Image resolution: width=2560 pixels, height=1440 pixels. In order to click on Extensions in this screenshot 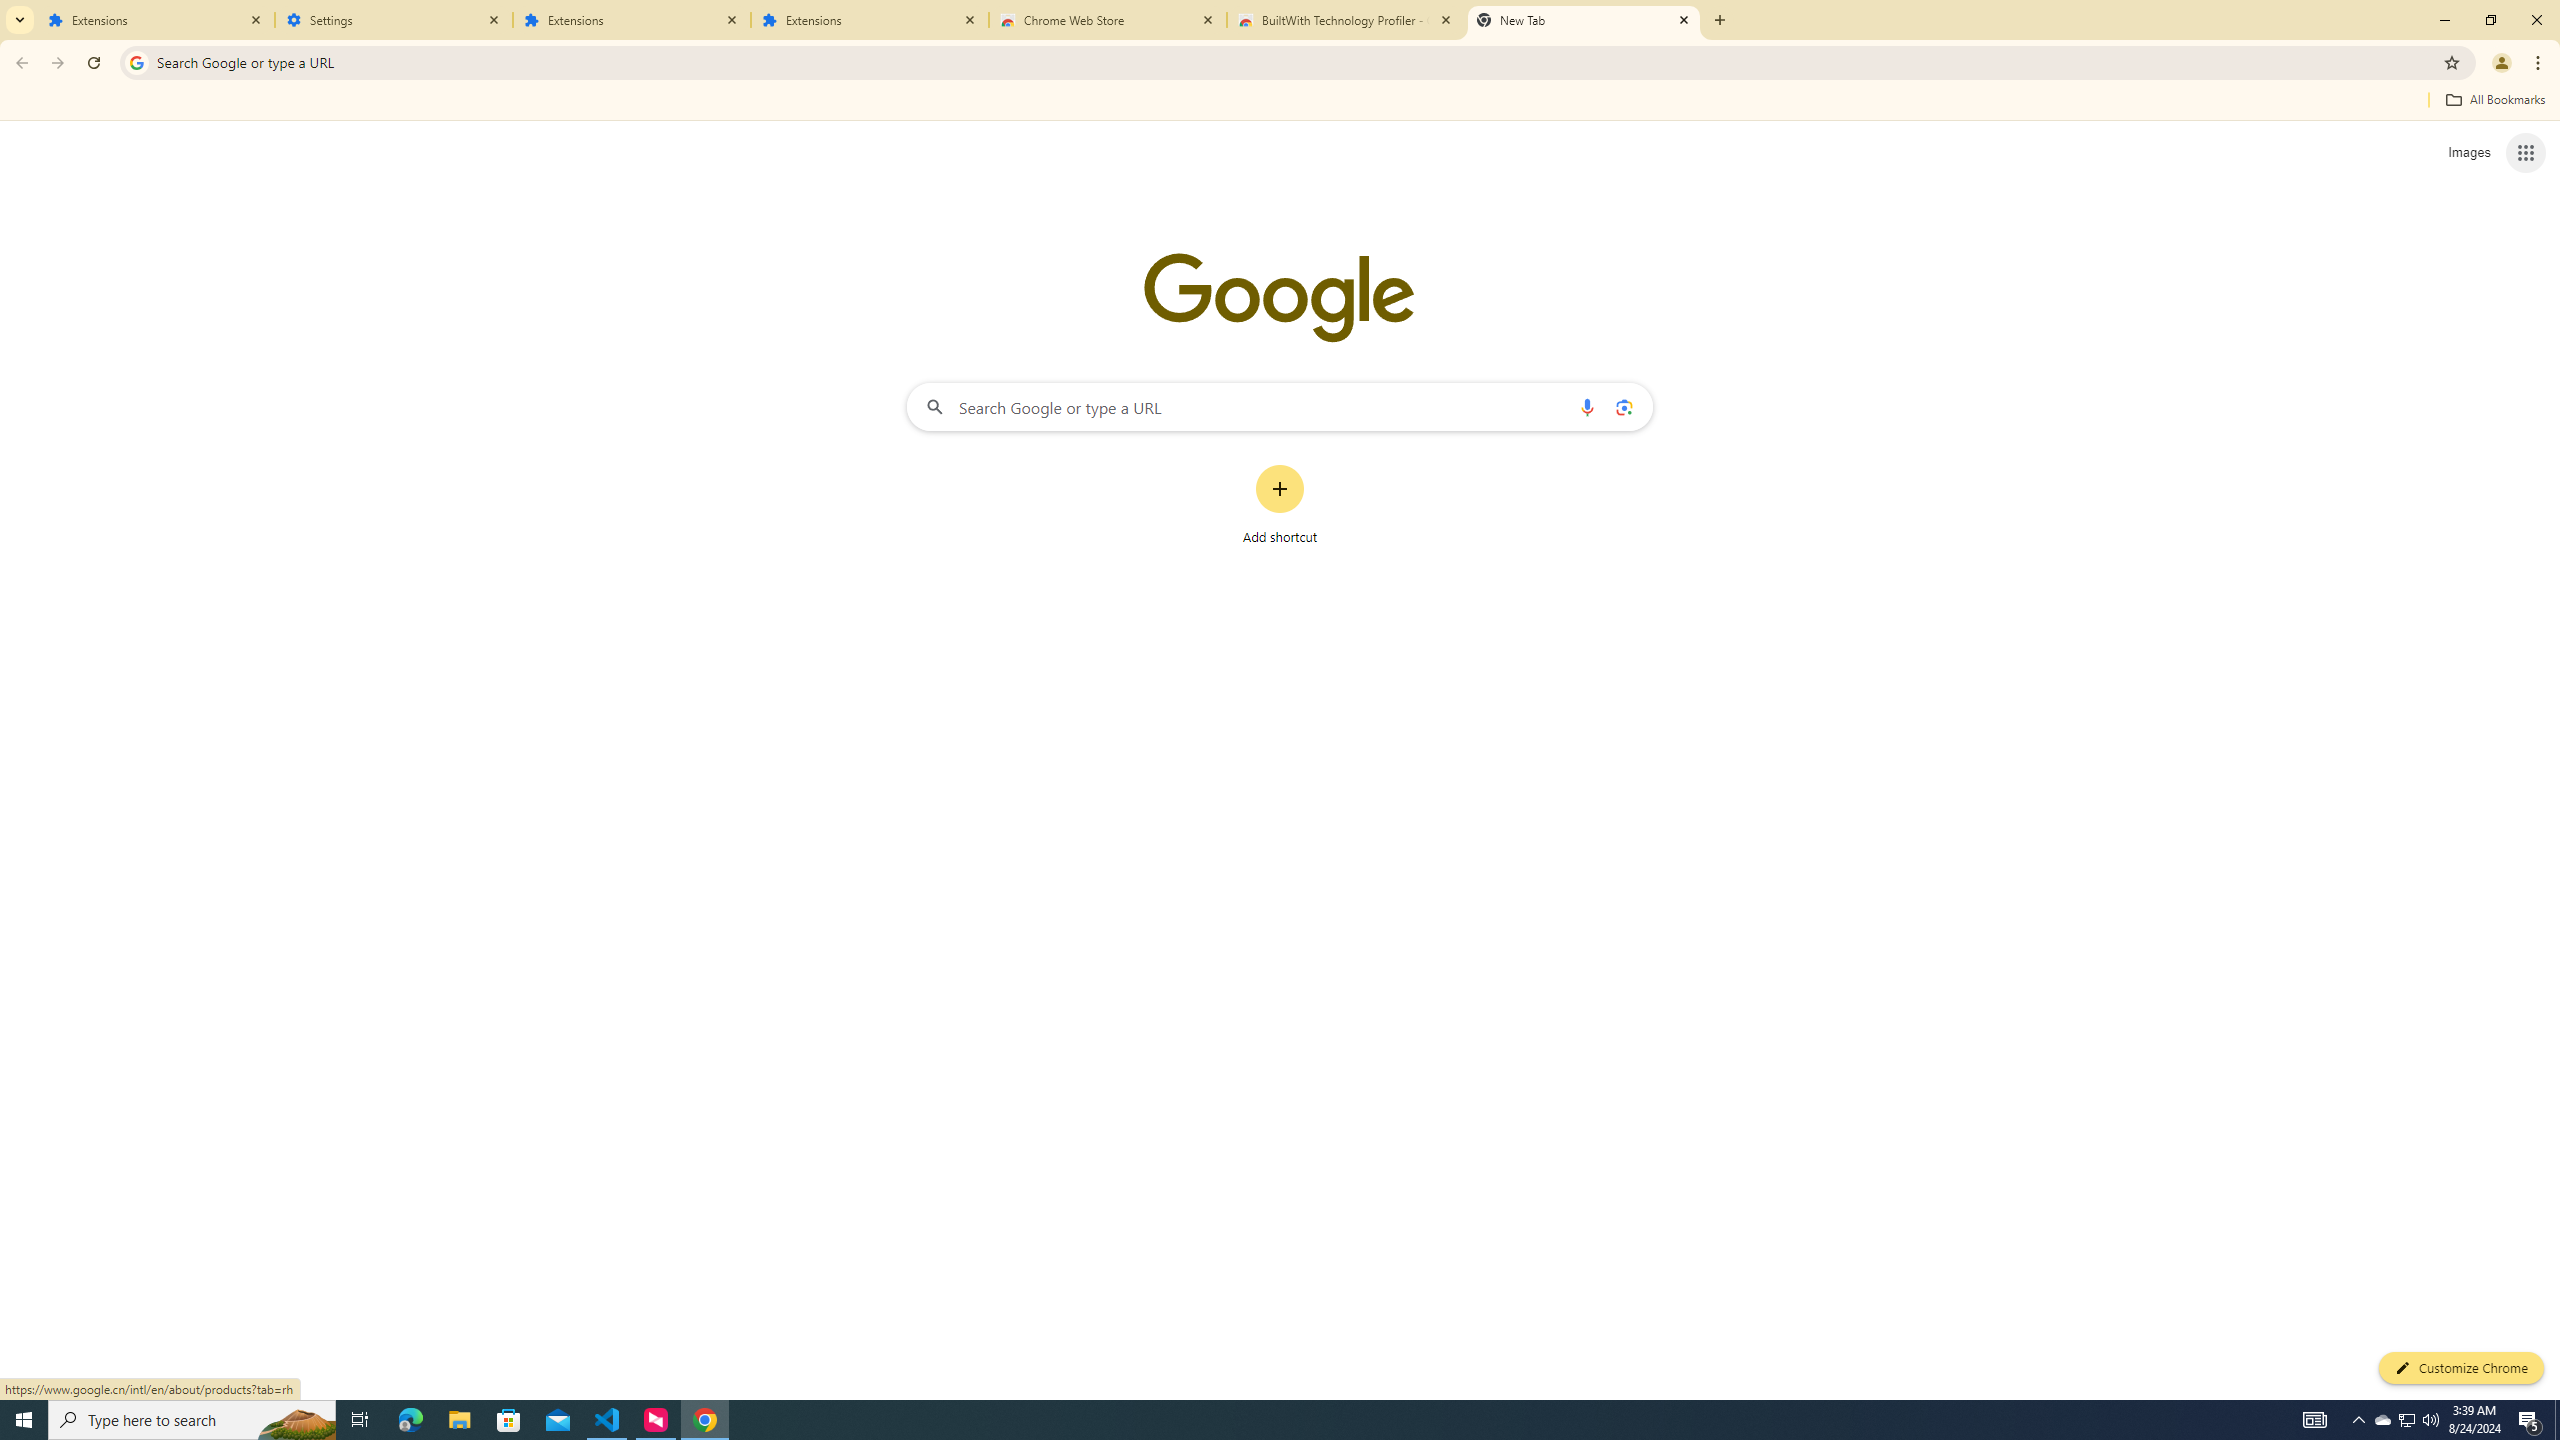, I will do `click(156, 20)`.